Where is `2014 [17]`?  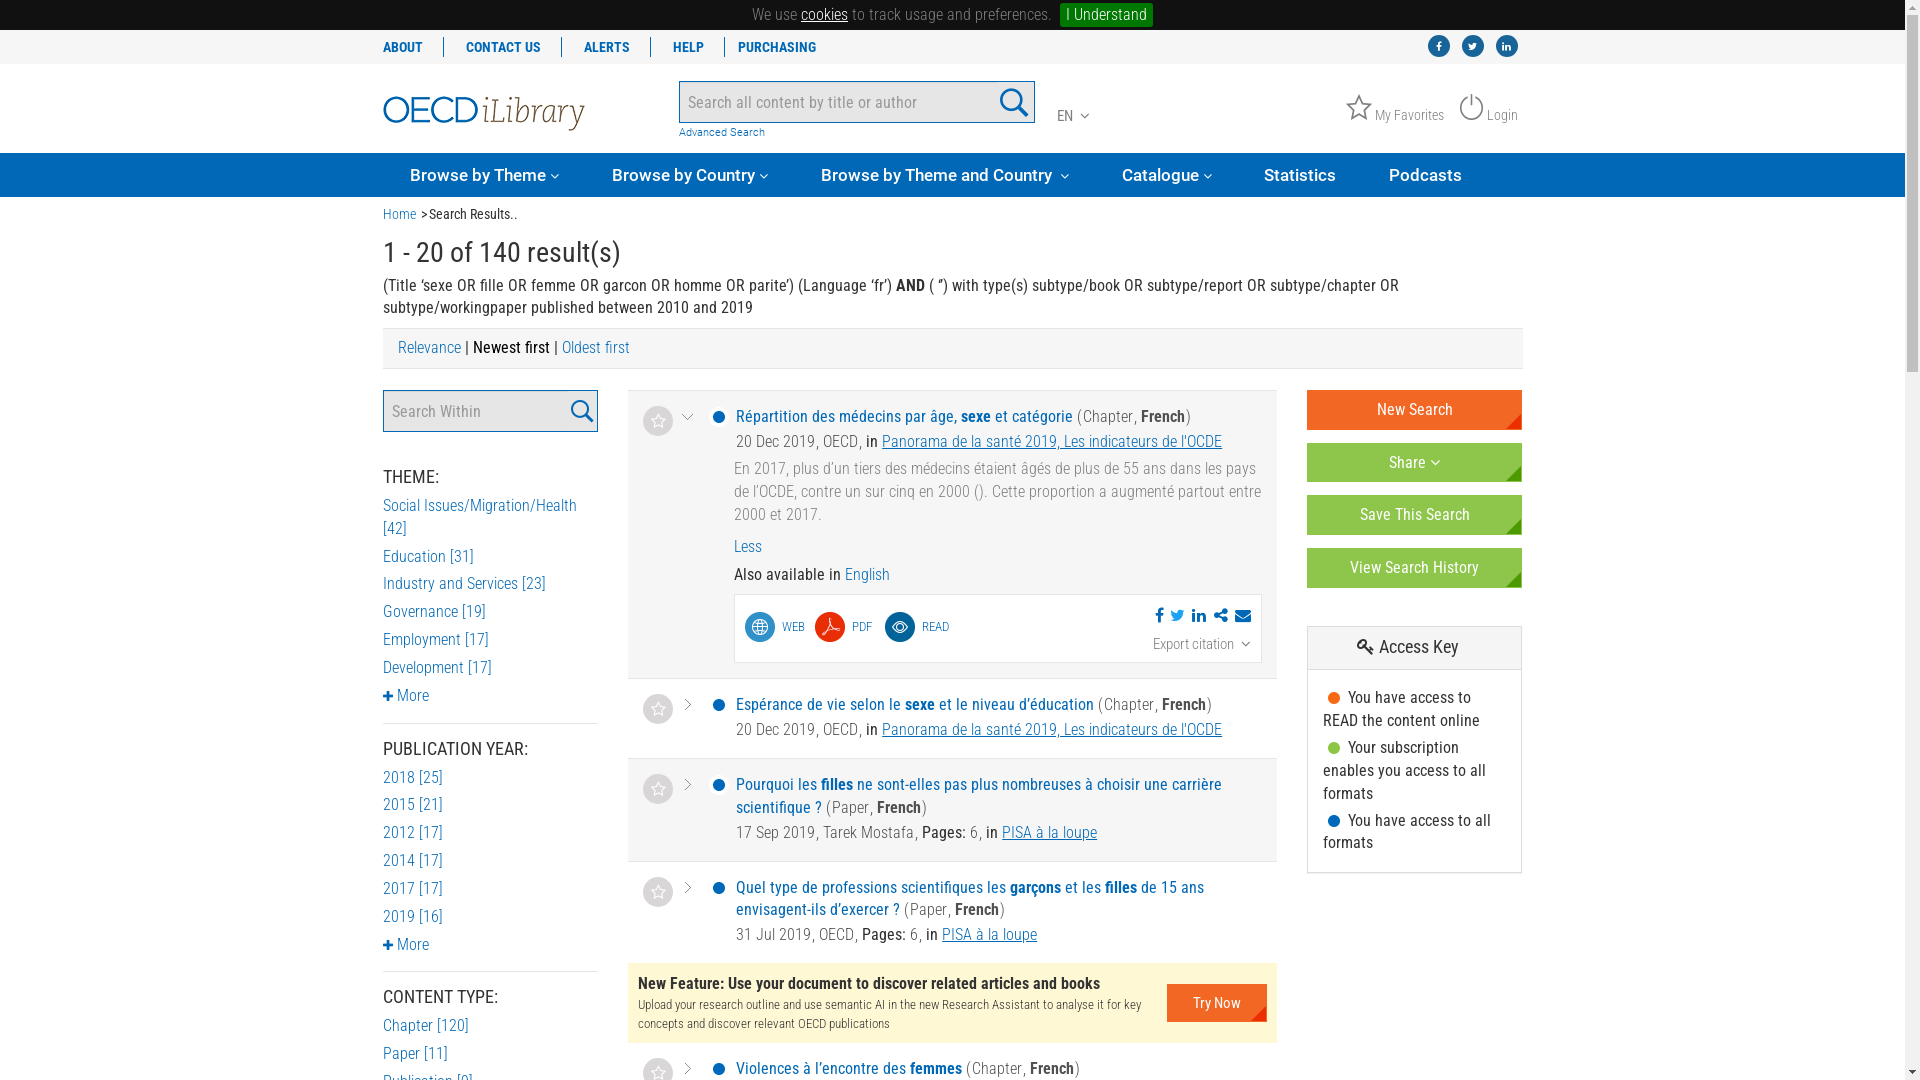 2014 [17] is located at coordinates (412, 860).